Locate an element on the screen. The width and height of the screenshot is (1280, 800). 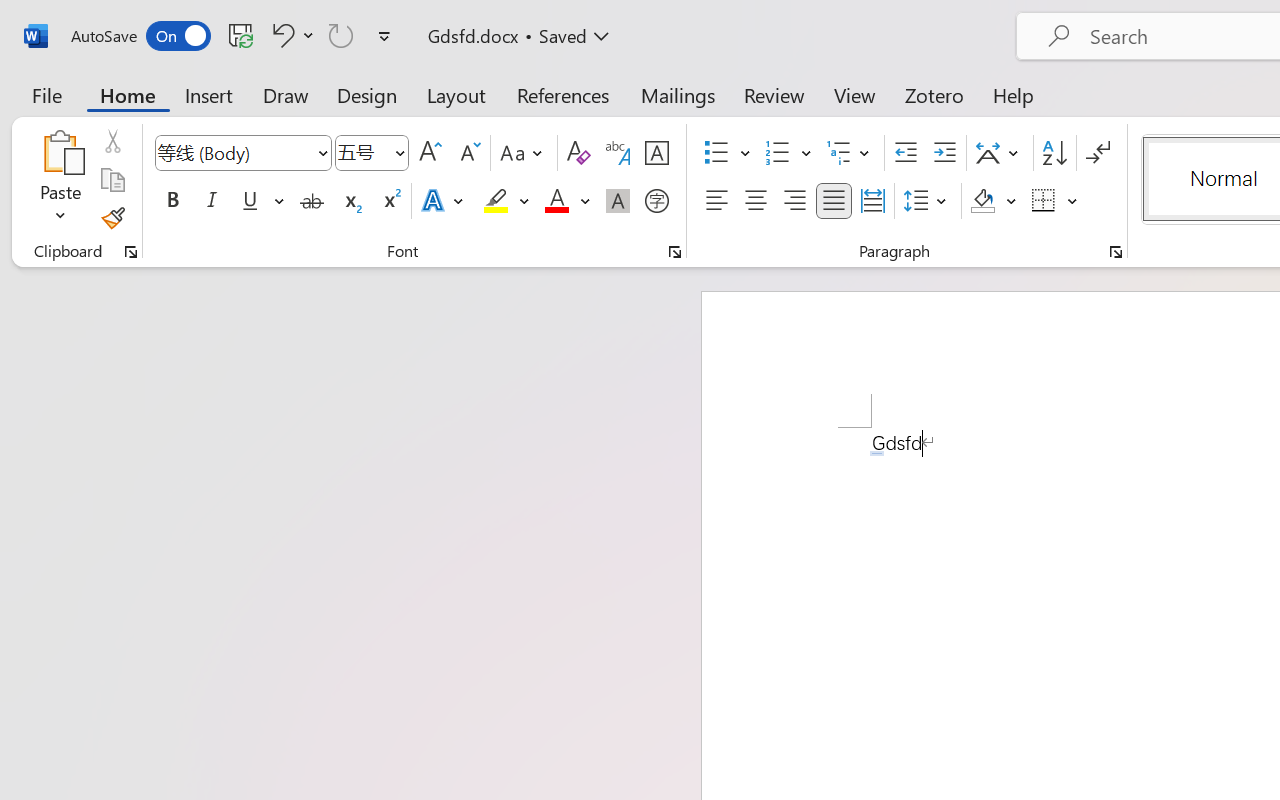
Can't Repeat is located at coordinates (341, 35).